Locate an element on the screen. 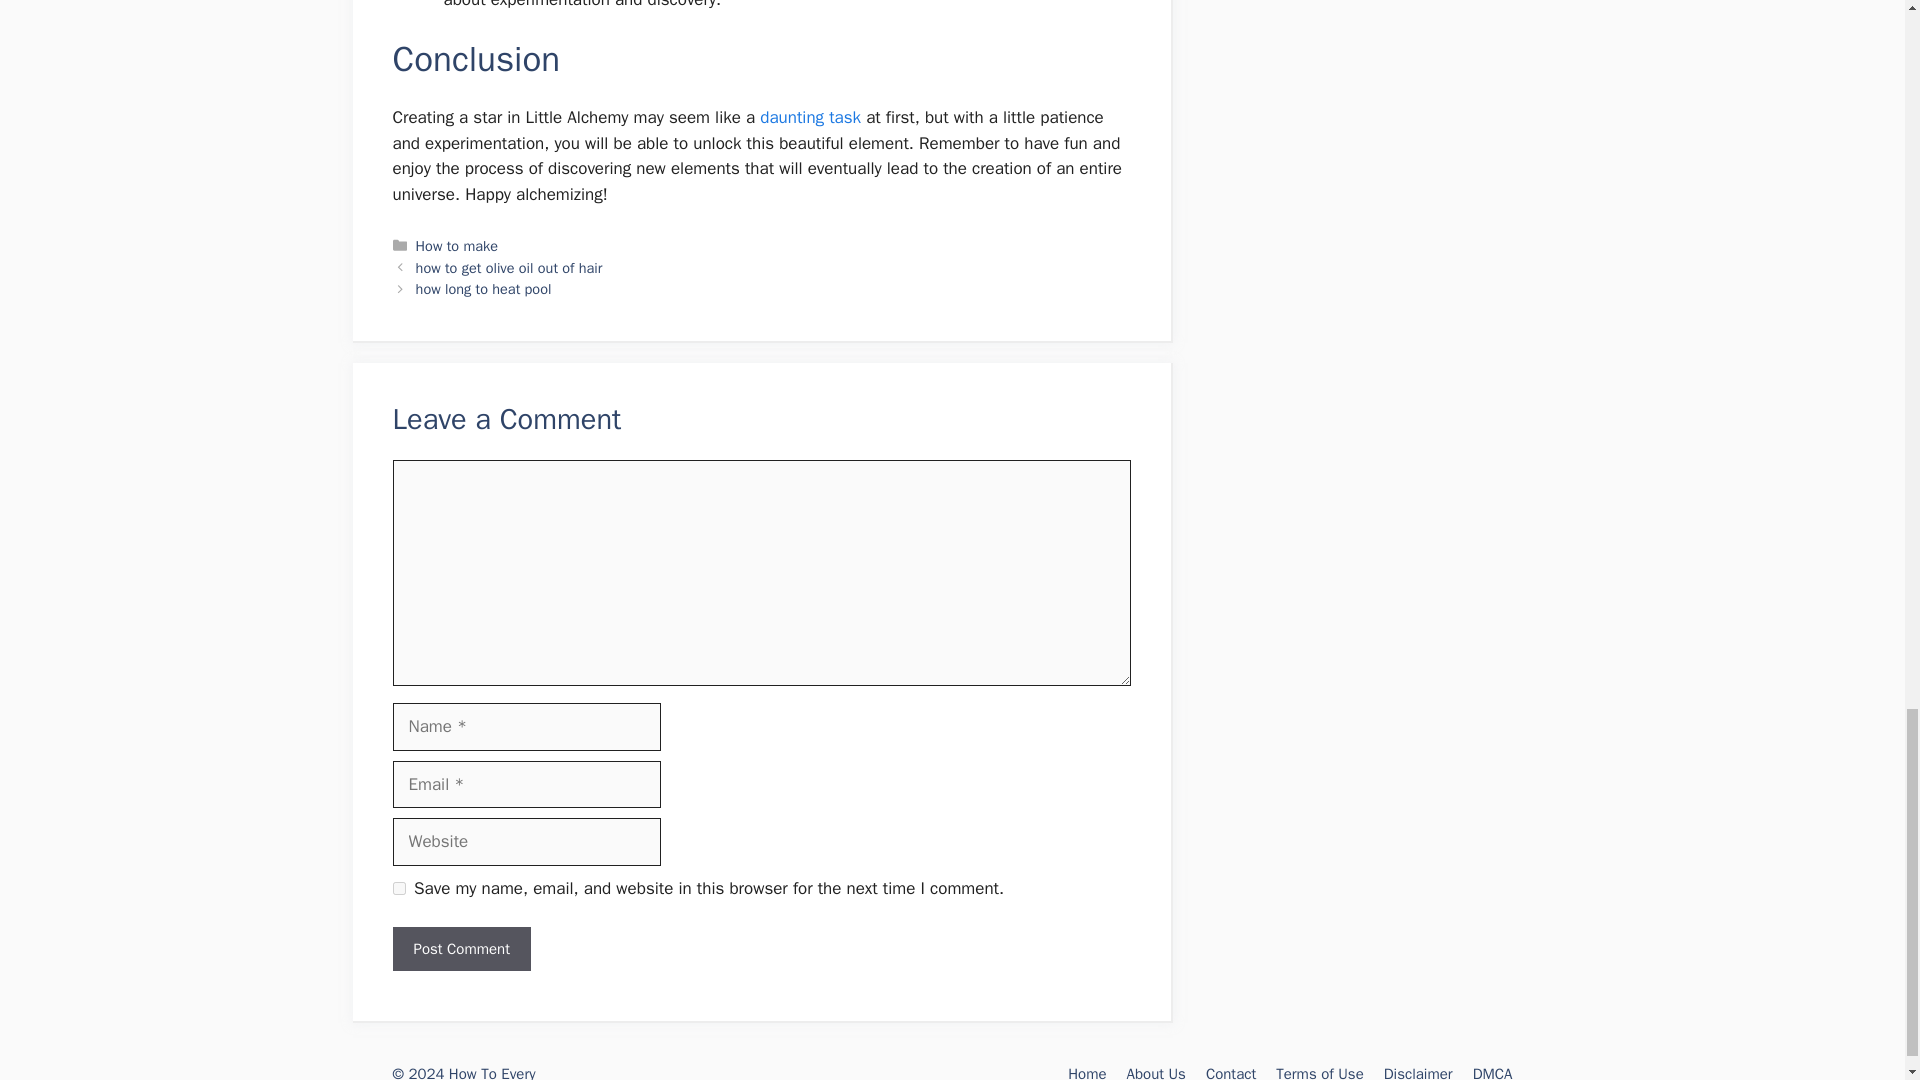 The width and height of the screenshot is (1920, 1080). yes is located at coordinates (398, 888).